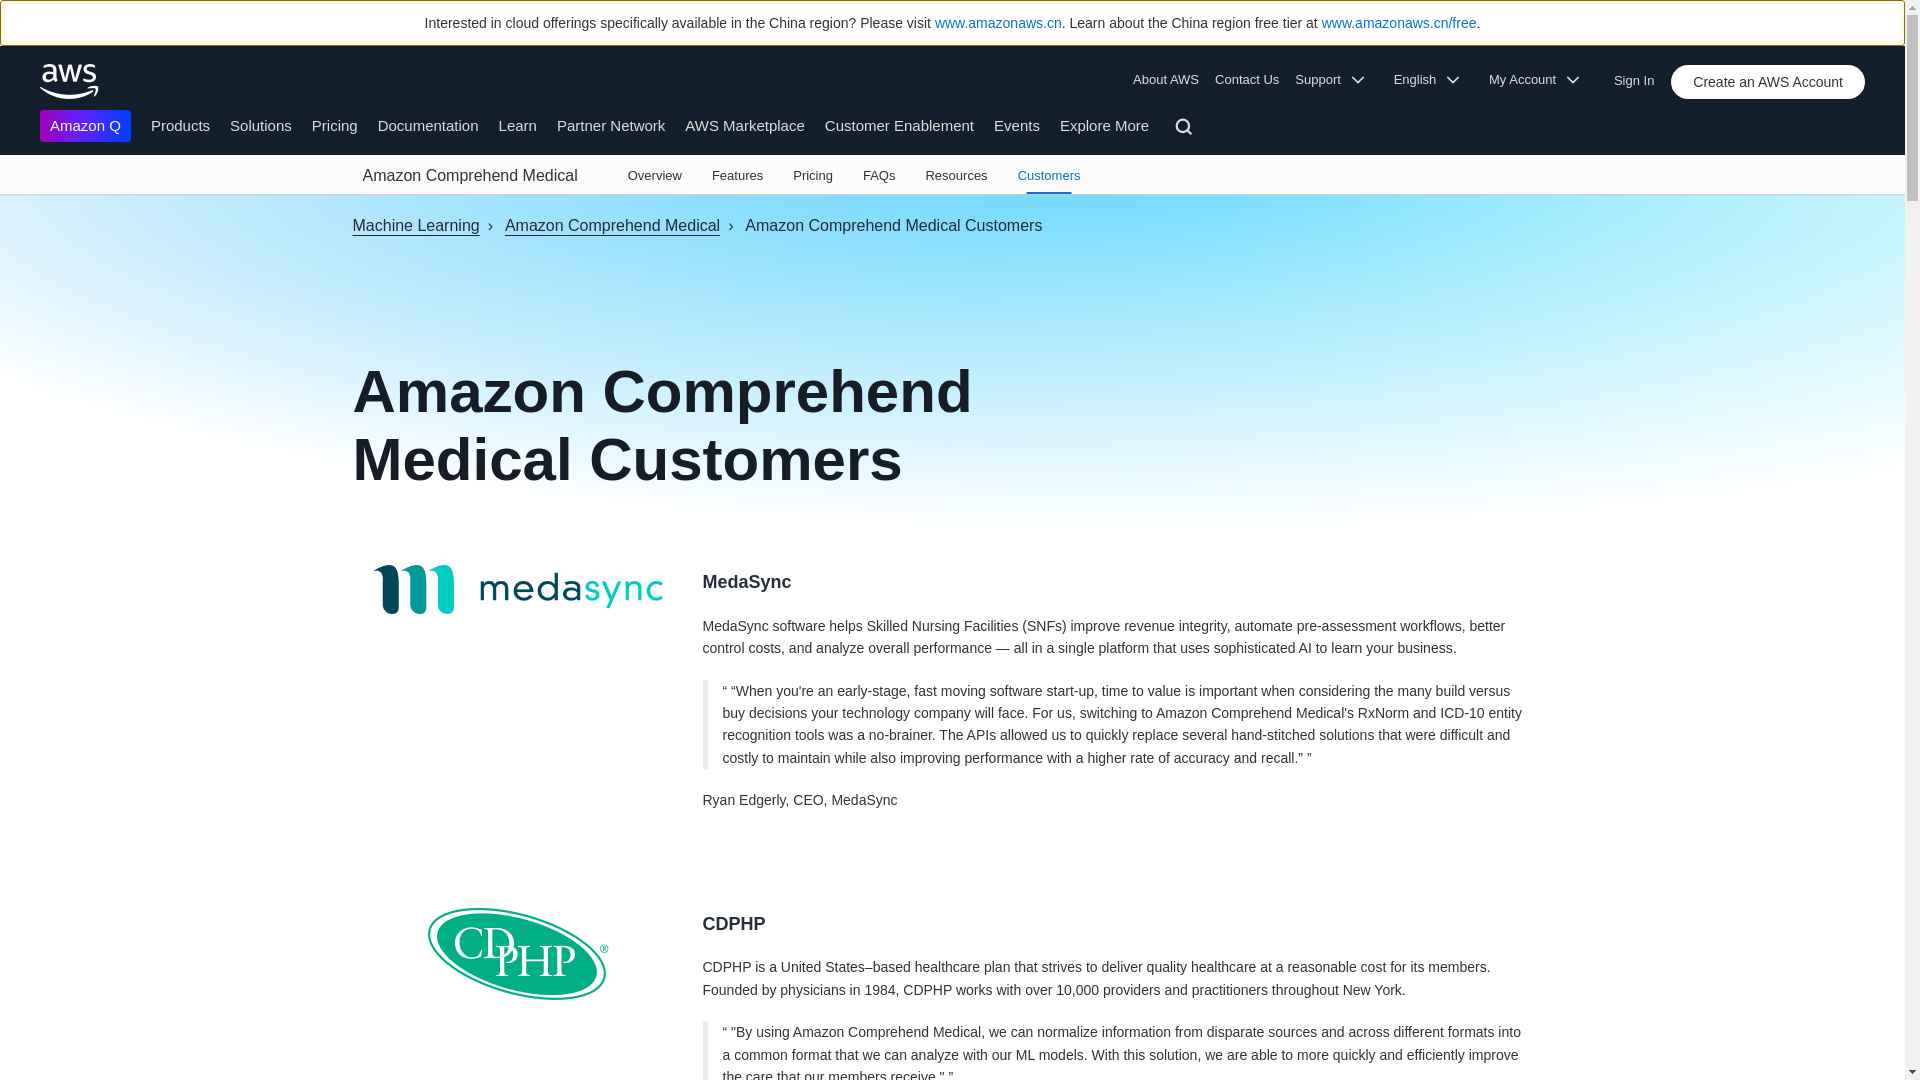  Describe the element at coordinates (1540, 80) in the screenshot. I see `My Account  ` at that location.